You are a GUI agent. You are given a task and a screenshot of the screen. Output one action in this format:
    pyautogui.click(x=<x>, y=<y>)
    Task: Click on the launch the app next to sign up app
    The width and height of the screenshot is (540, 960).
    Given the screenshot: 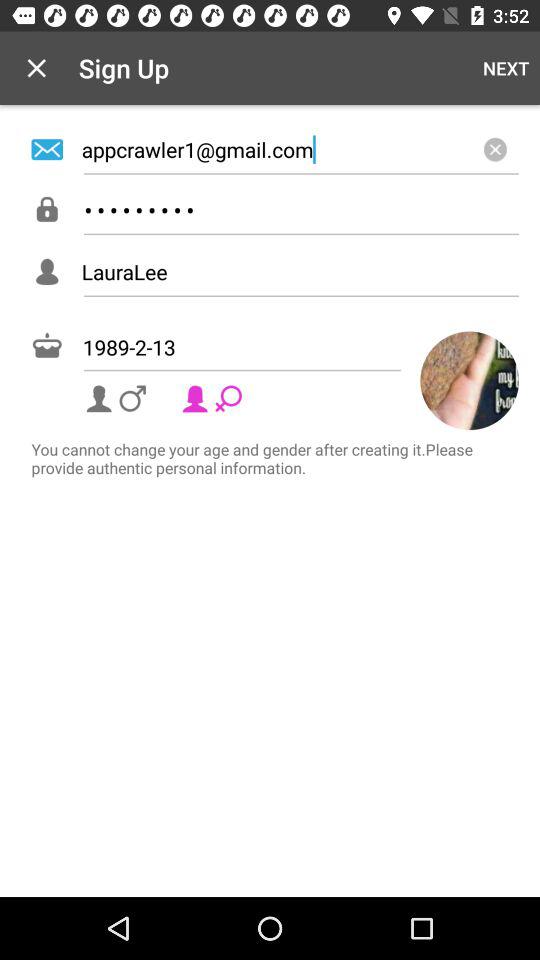 What is the action you would take?
    pyautogui.click(x=36, y=68)
    